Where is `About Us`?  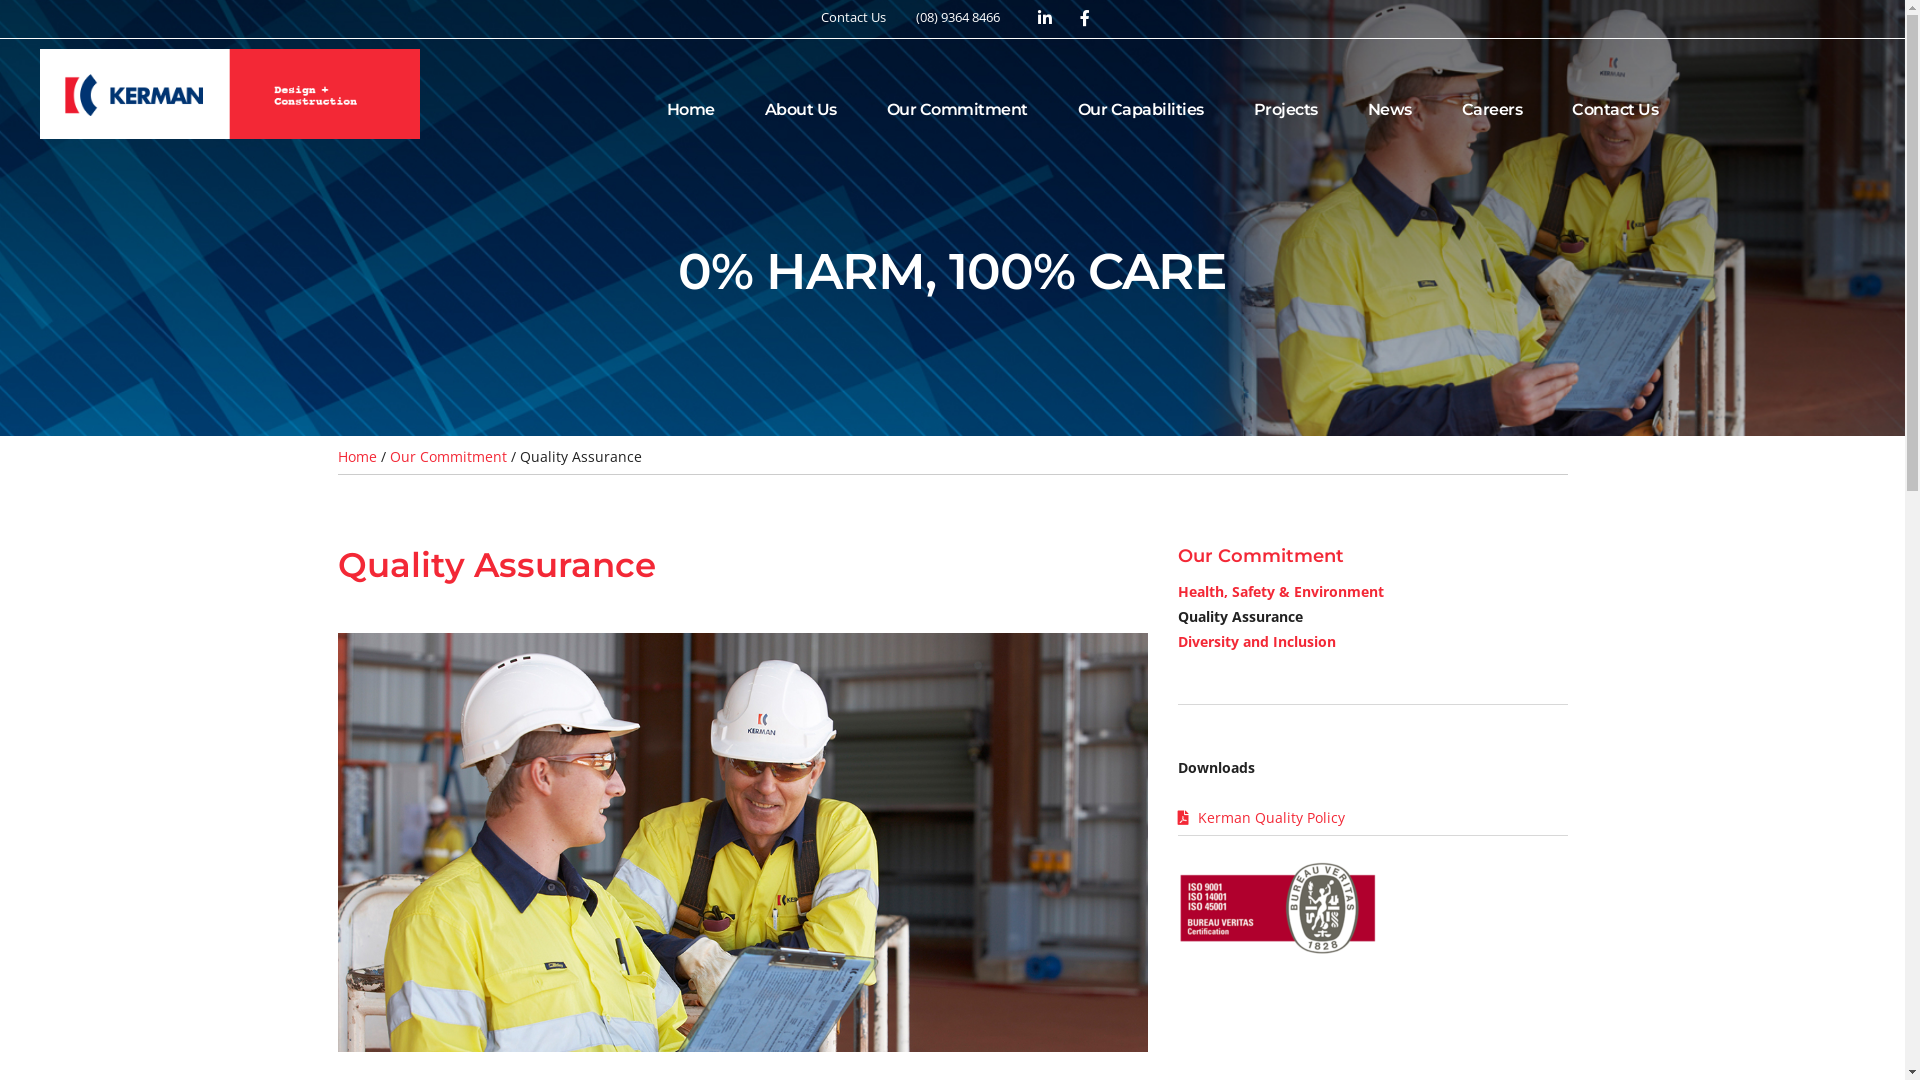
About Us is located at coordinates (801, 110).